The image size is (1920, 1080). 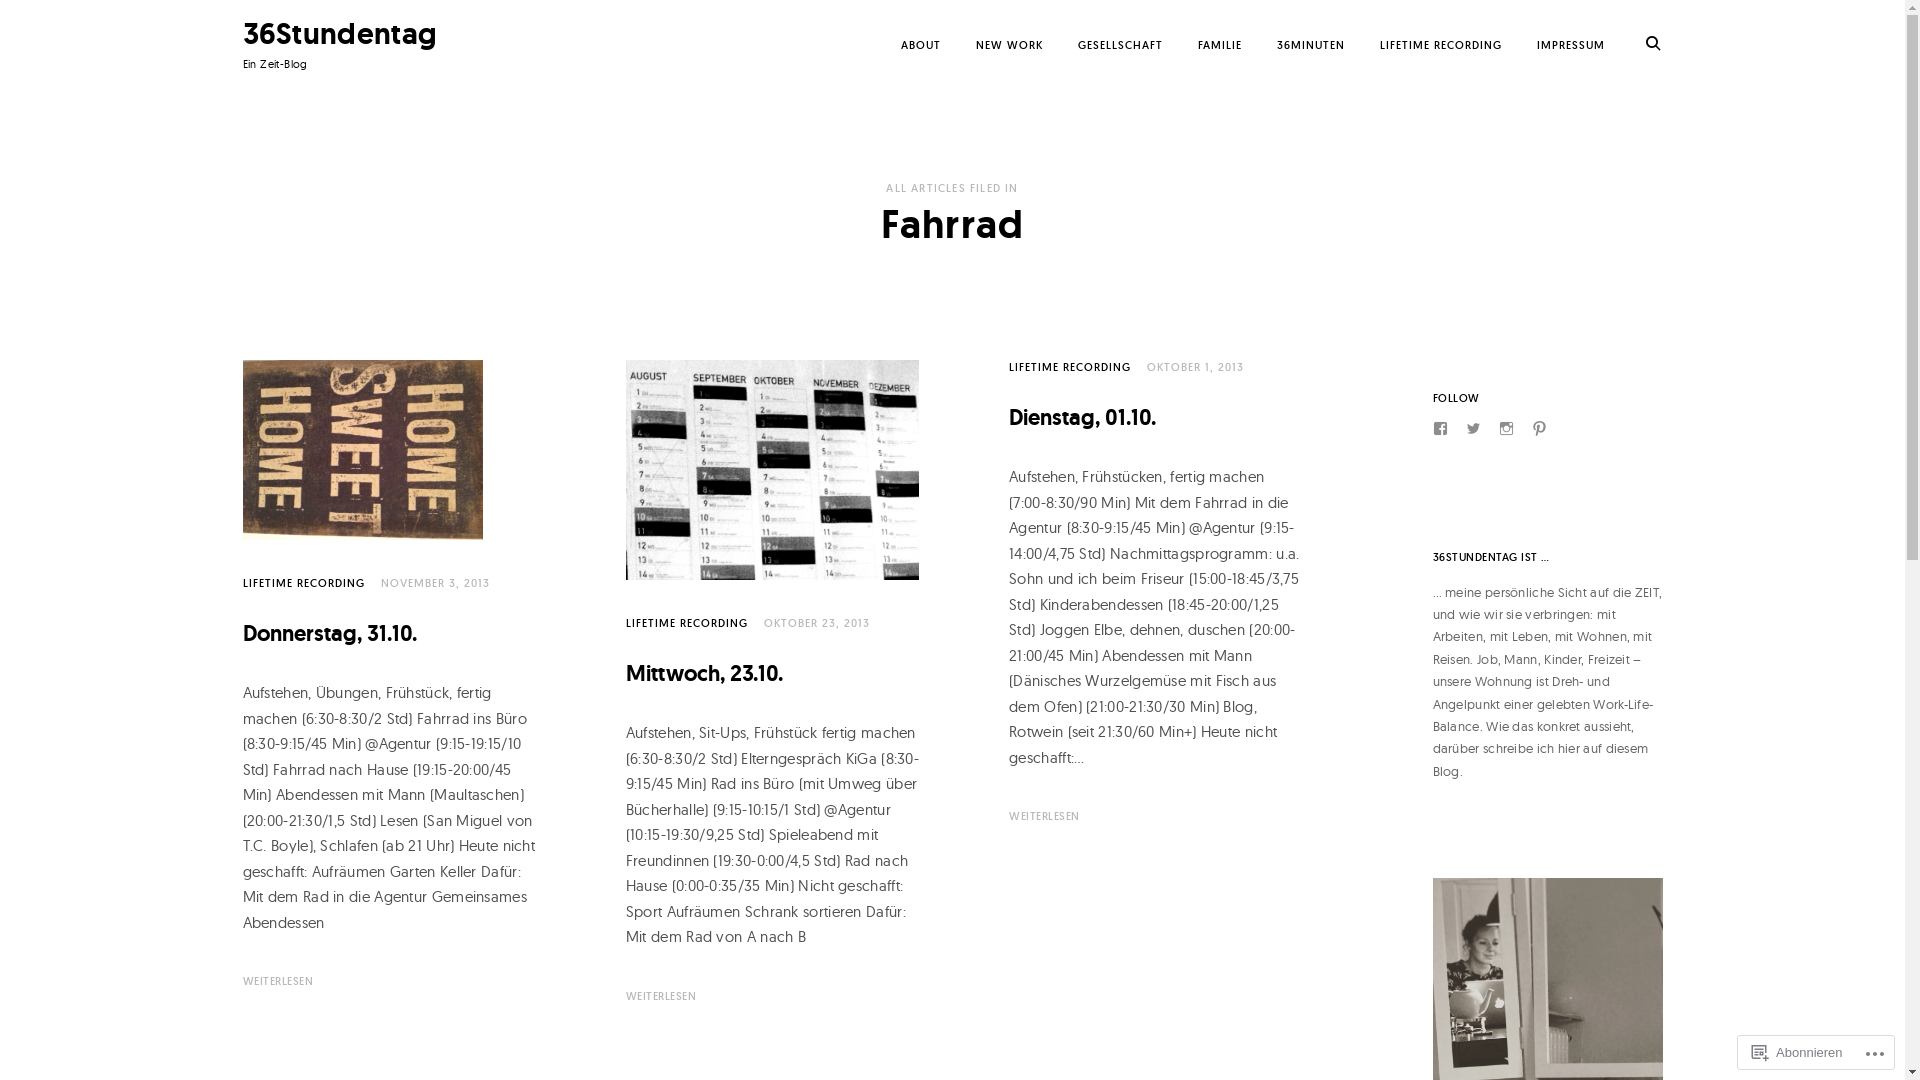 What do you see at coordinates (1010, 45) in the screenshot?
I see `NEW WORK` at bounding box center [1010, 45].